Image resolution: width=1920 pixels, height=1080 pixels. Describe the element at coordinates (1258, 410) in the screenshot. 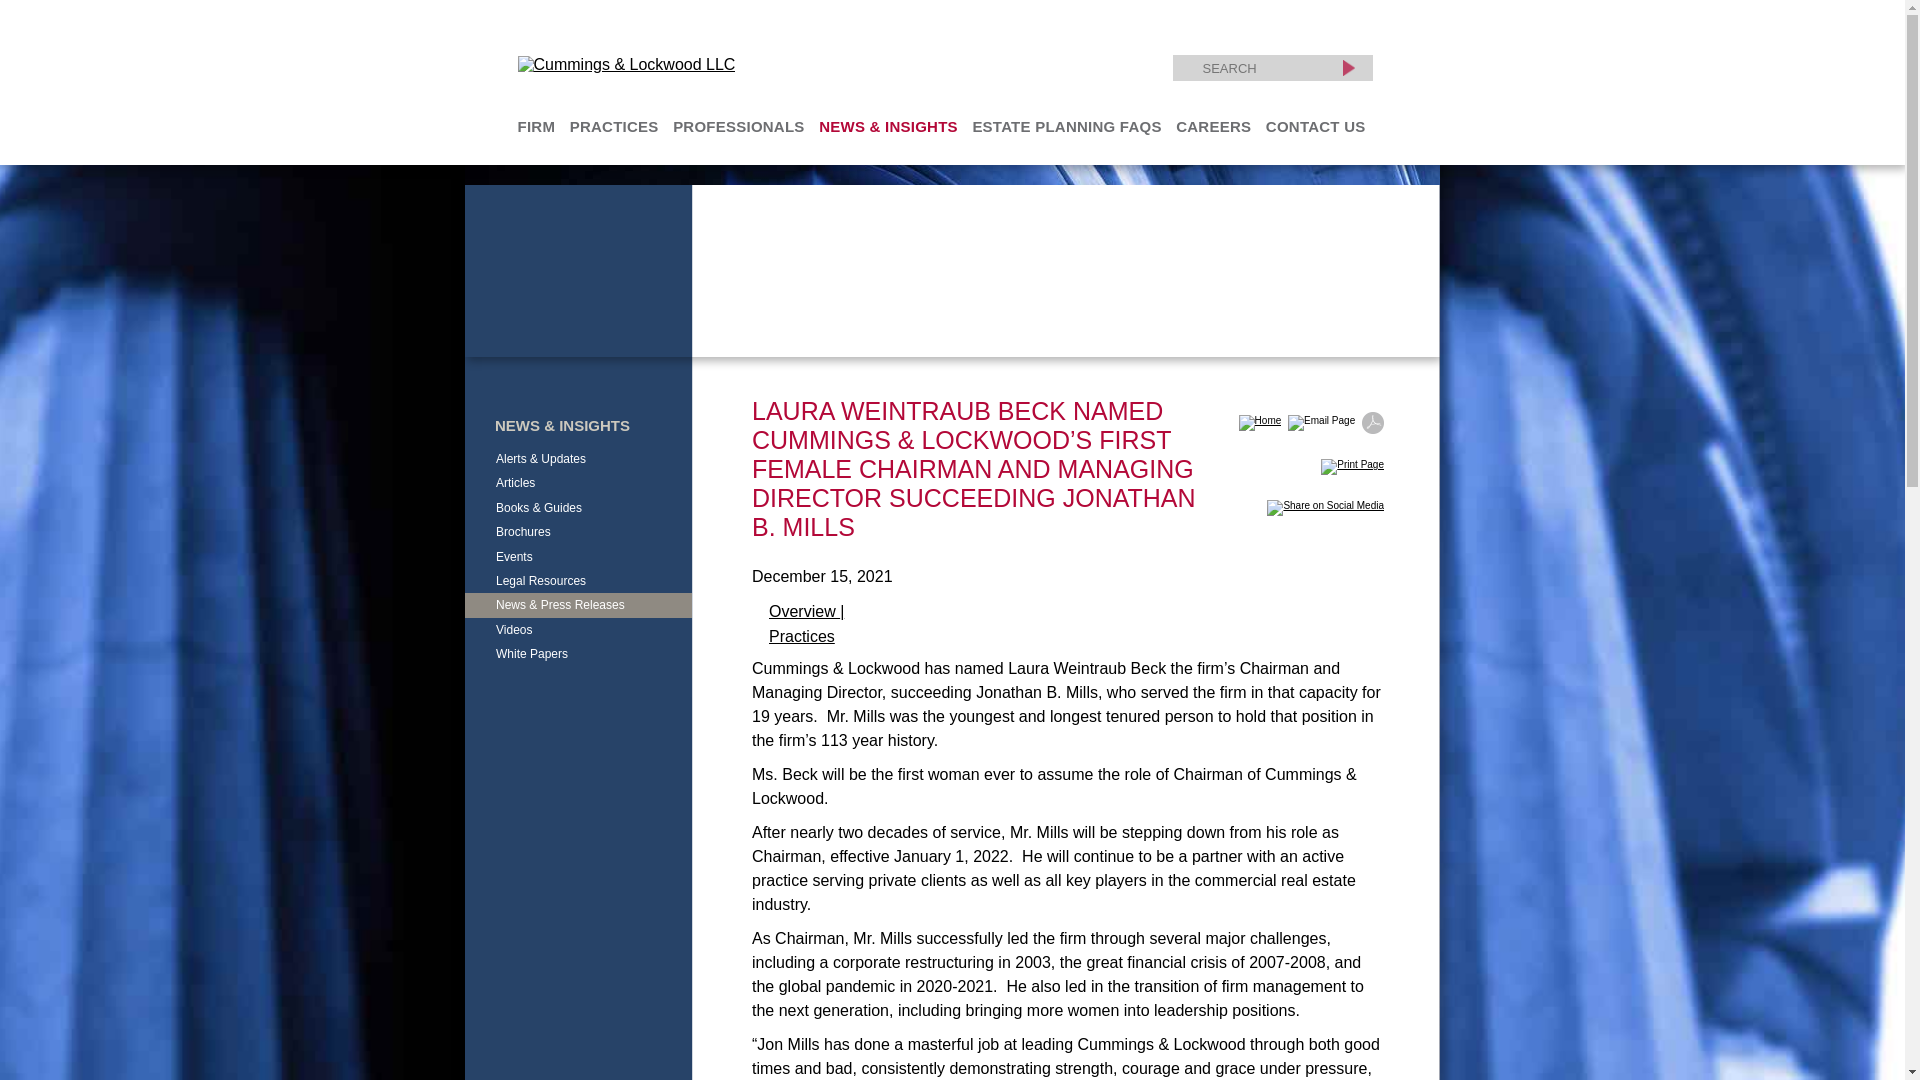

I see `Home` at that location.